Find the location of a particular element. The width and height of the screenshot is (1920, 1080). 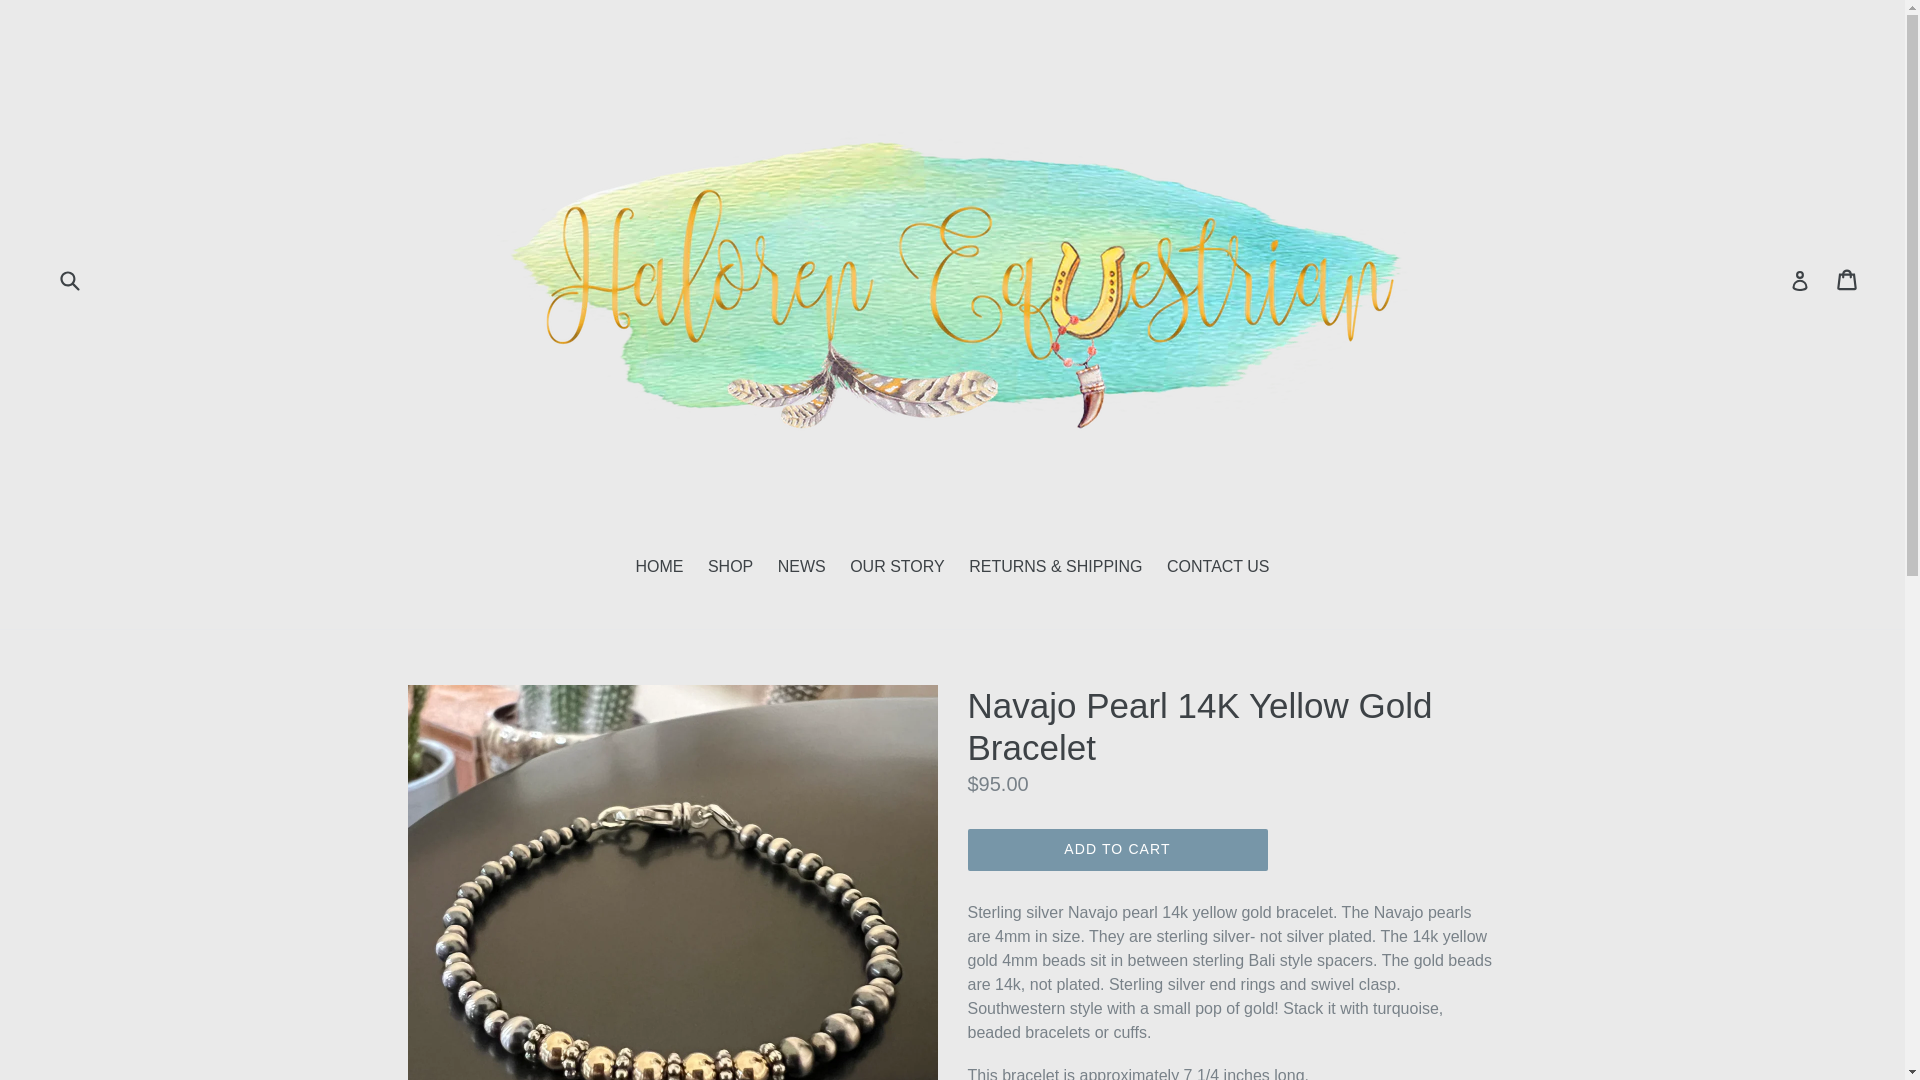

HOME is located at coordinates (659, 568).